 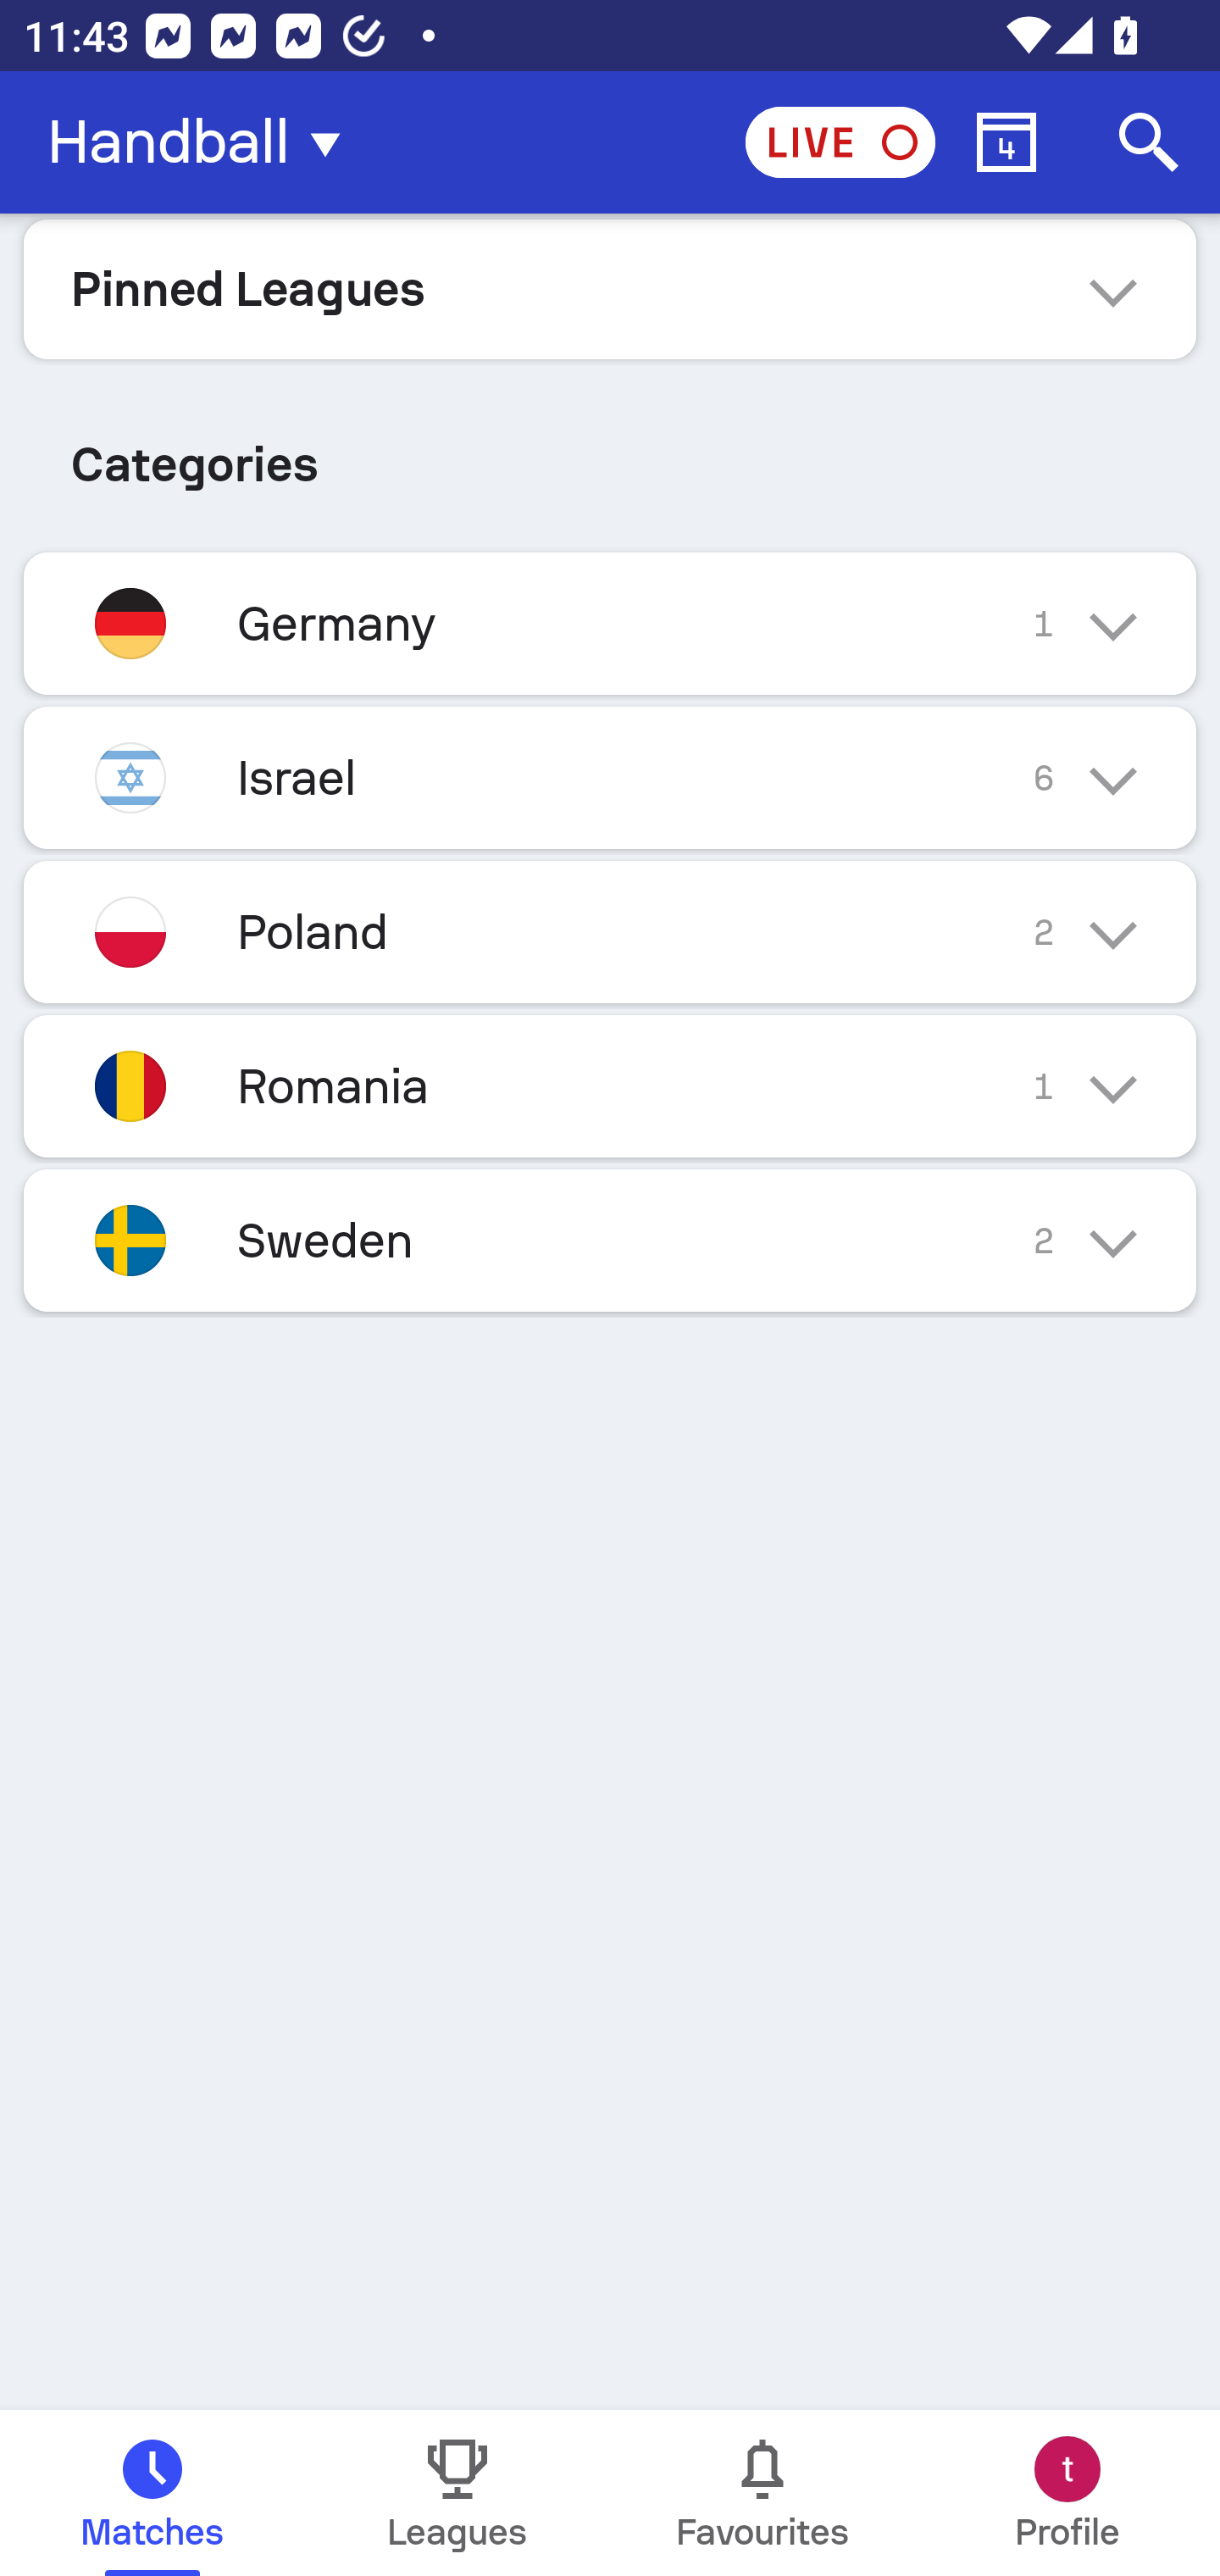 I want to click on Romania 1, so click(x=610, y=1085).